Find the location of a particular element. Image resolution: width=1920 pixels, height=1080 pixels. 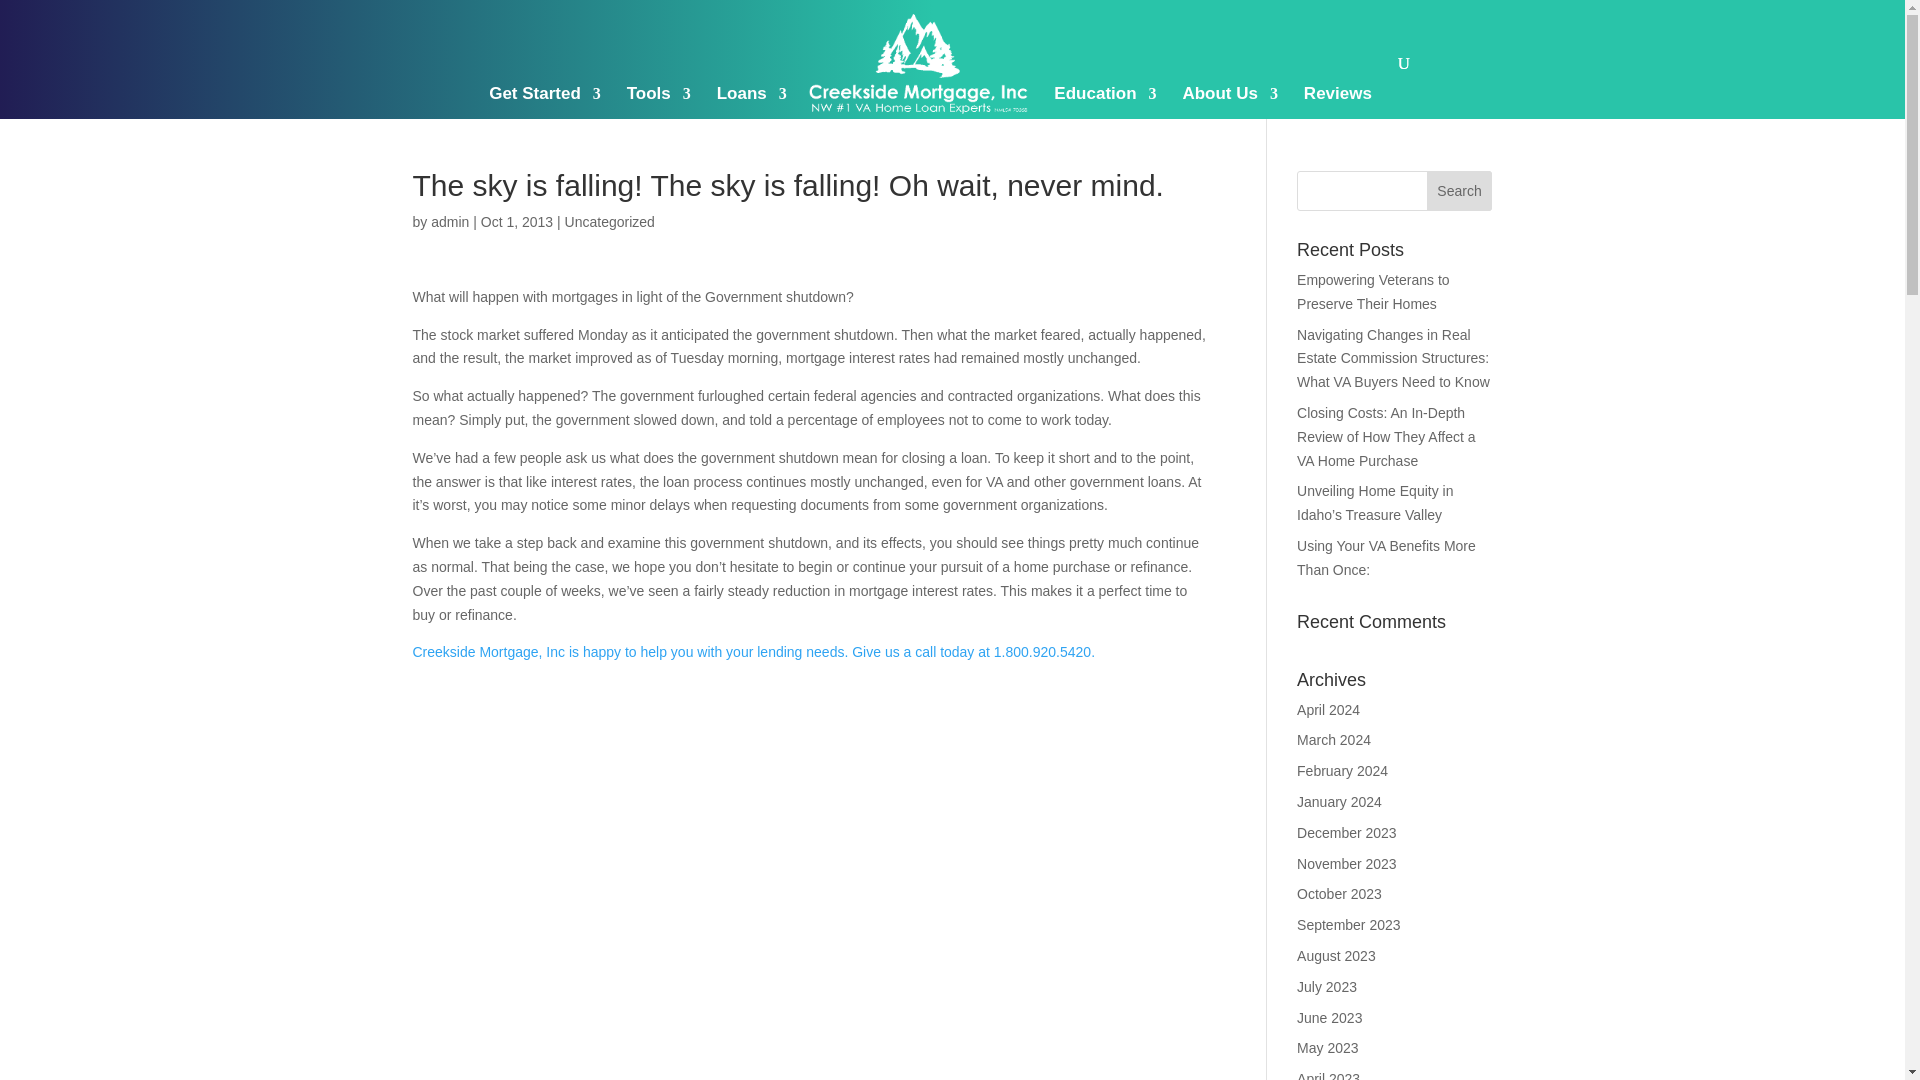

Loans is located at coordinates (752, 116).